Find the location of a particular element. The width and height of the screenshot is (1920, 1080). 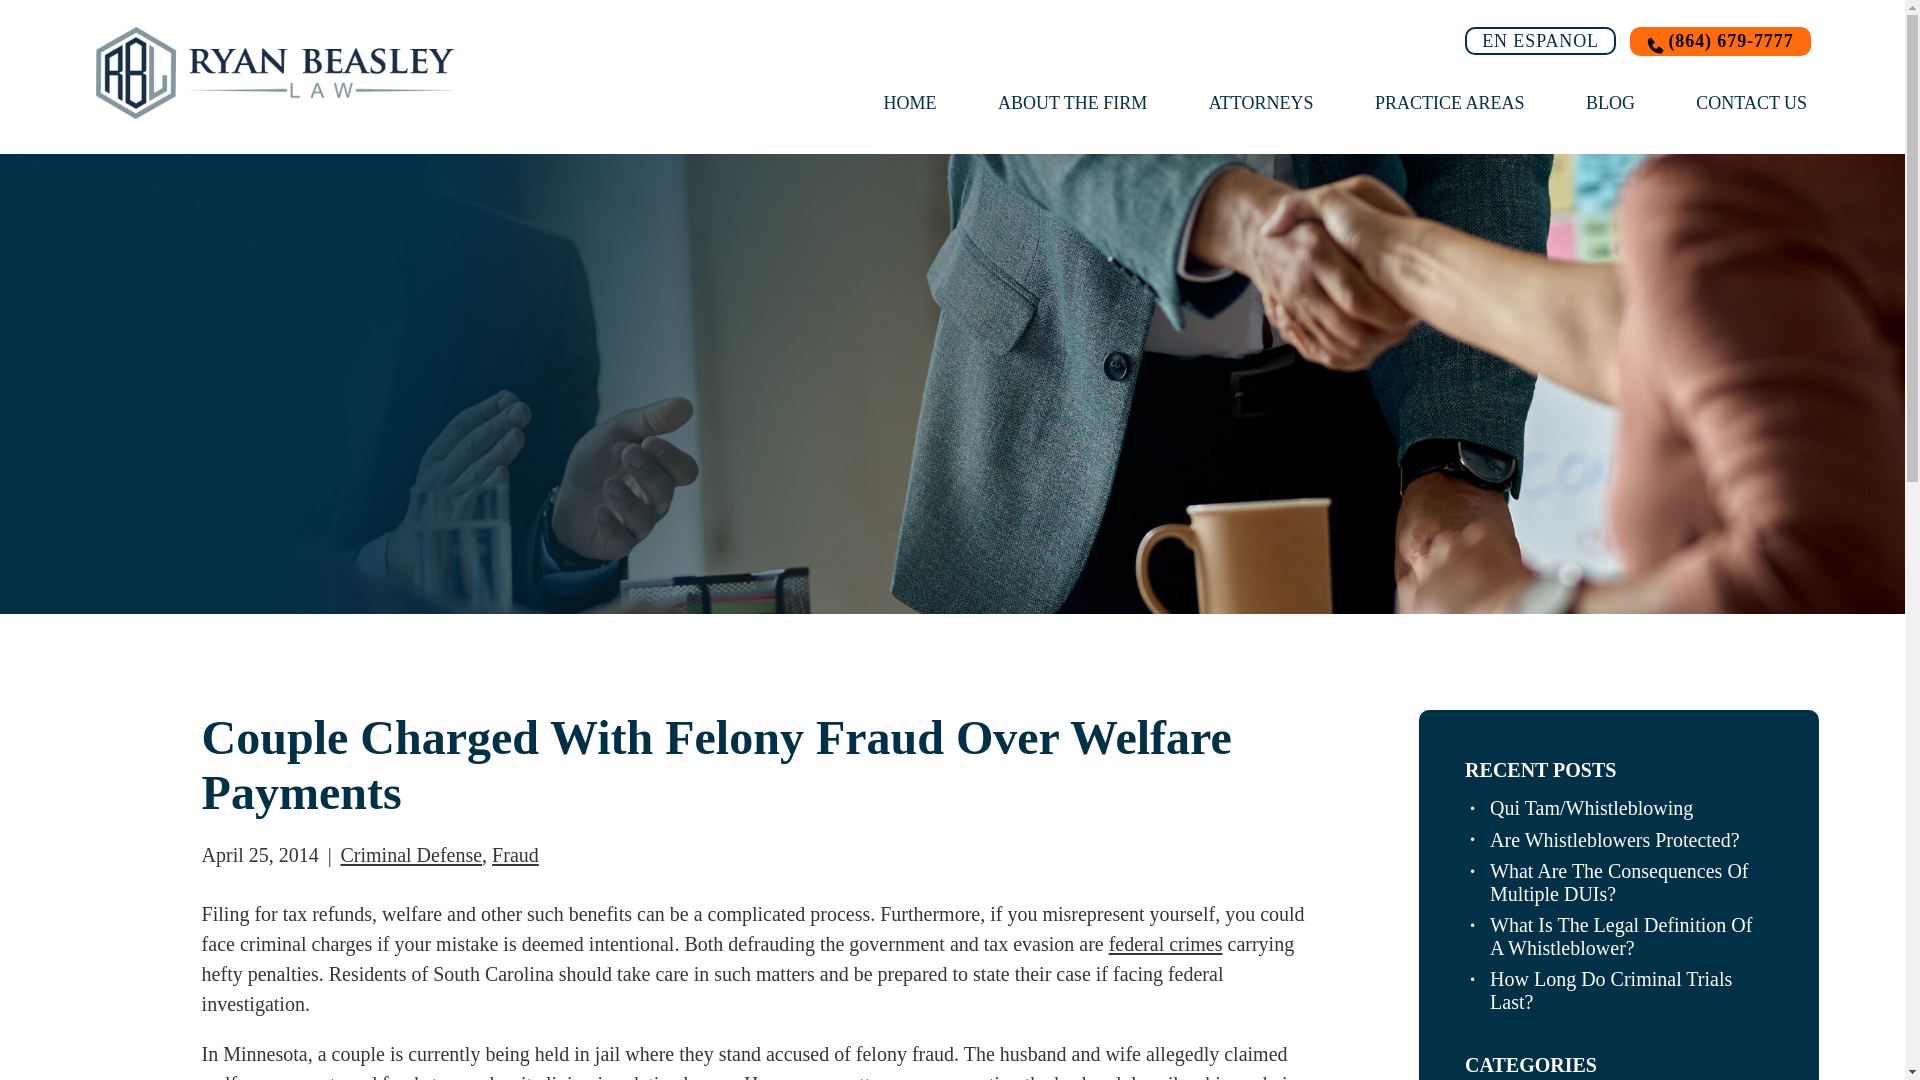

EN ESPANOL is located at coordinates (1540, 41).